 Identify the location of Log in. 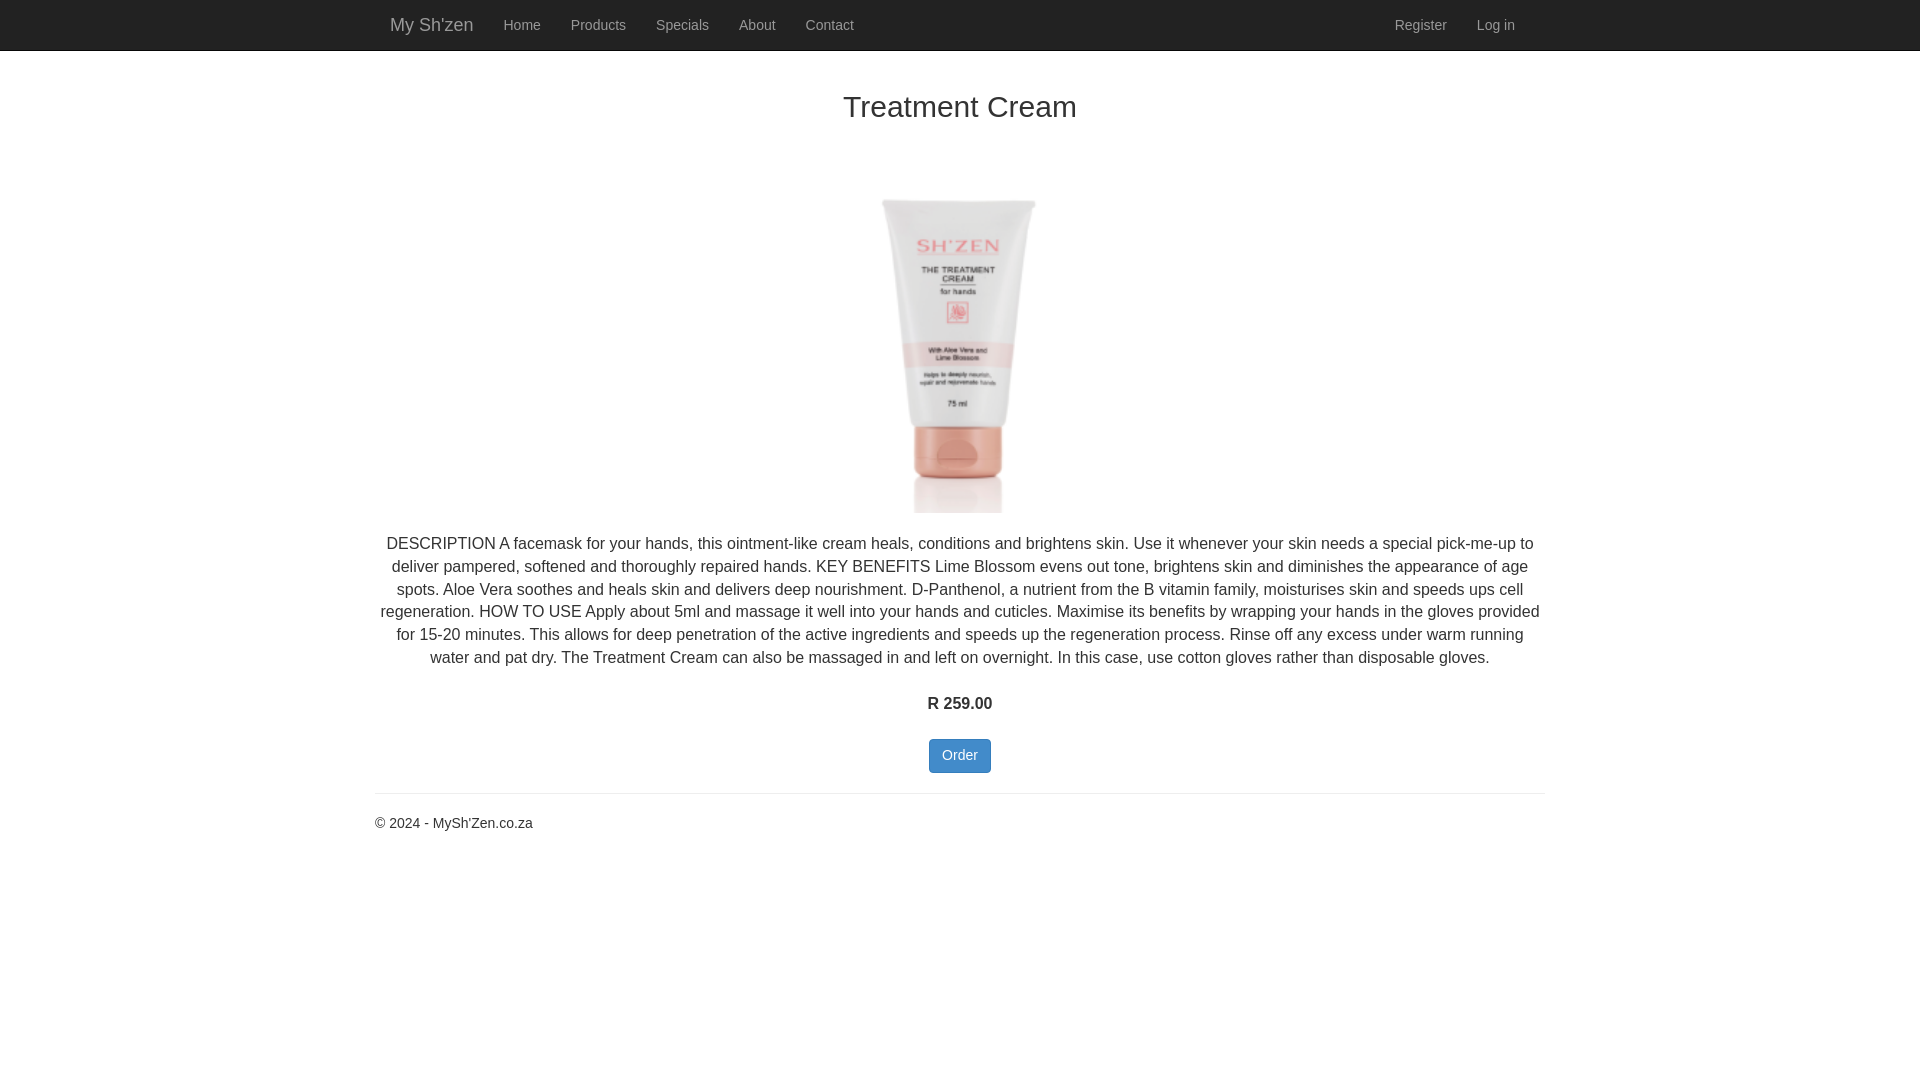
(1496, 24).